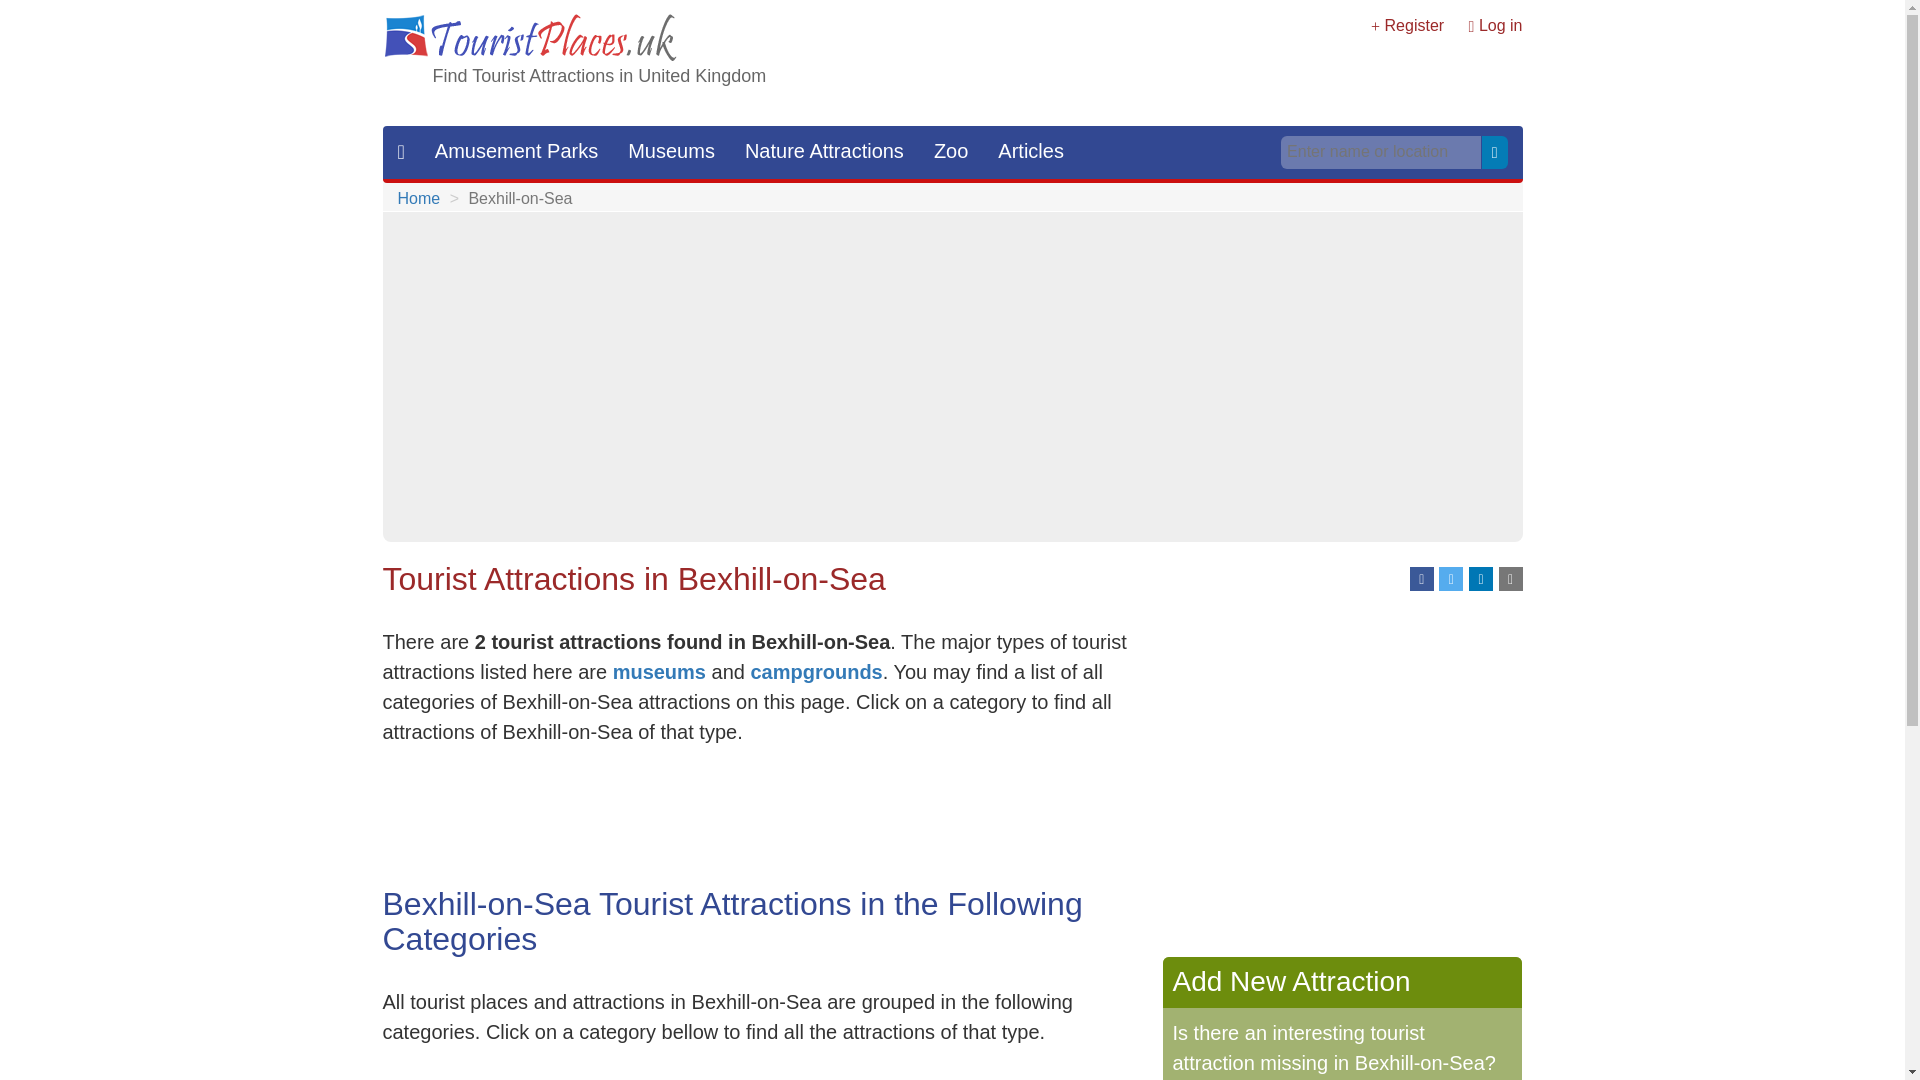 This screenshot has width=1920, height=1080. What do you see at coordinates (516, 151) in the screenshot?
I see `Amusement Parks` at bounding box center [516, 151].